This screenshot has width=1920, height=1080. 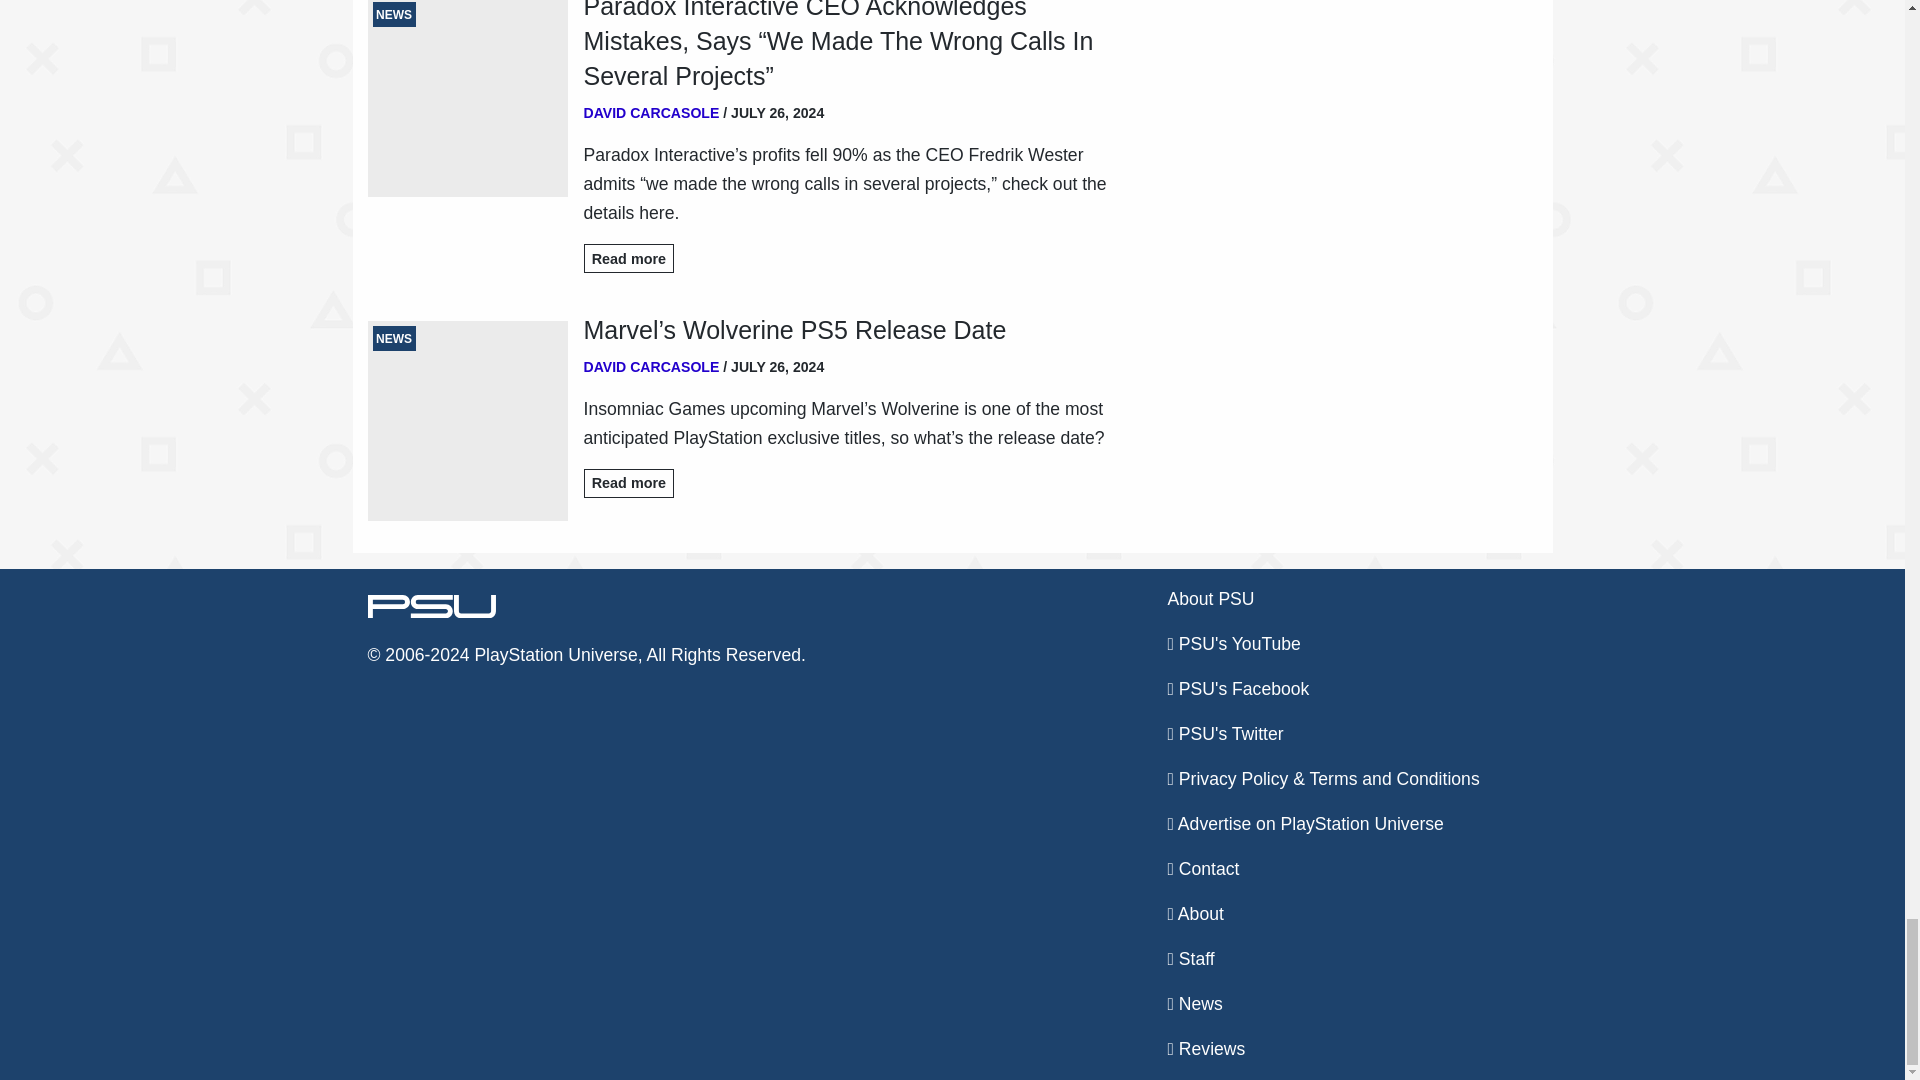 What do you see at coordinates (629, 258) in the screenshot?
I see `Read more` at bounding box center [629, 258].